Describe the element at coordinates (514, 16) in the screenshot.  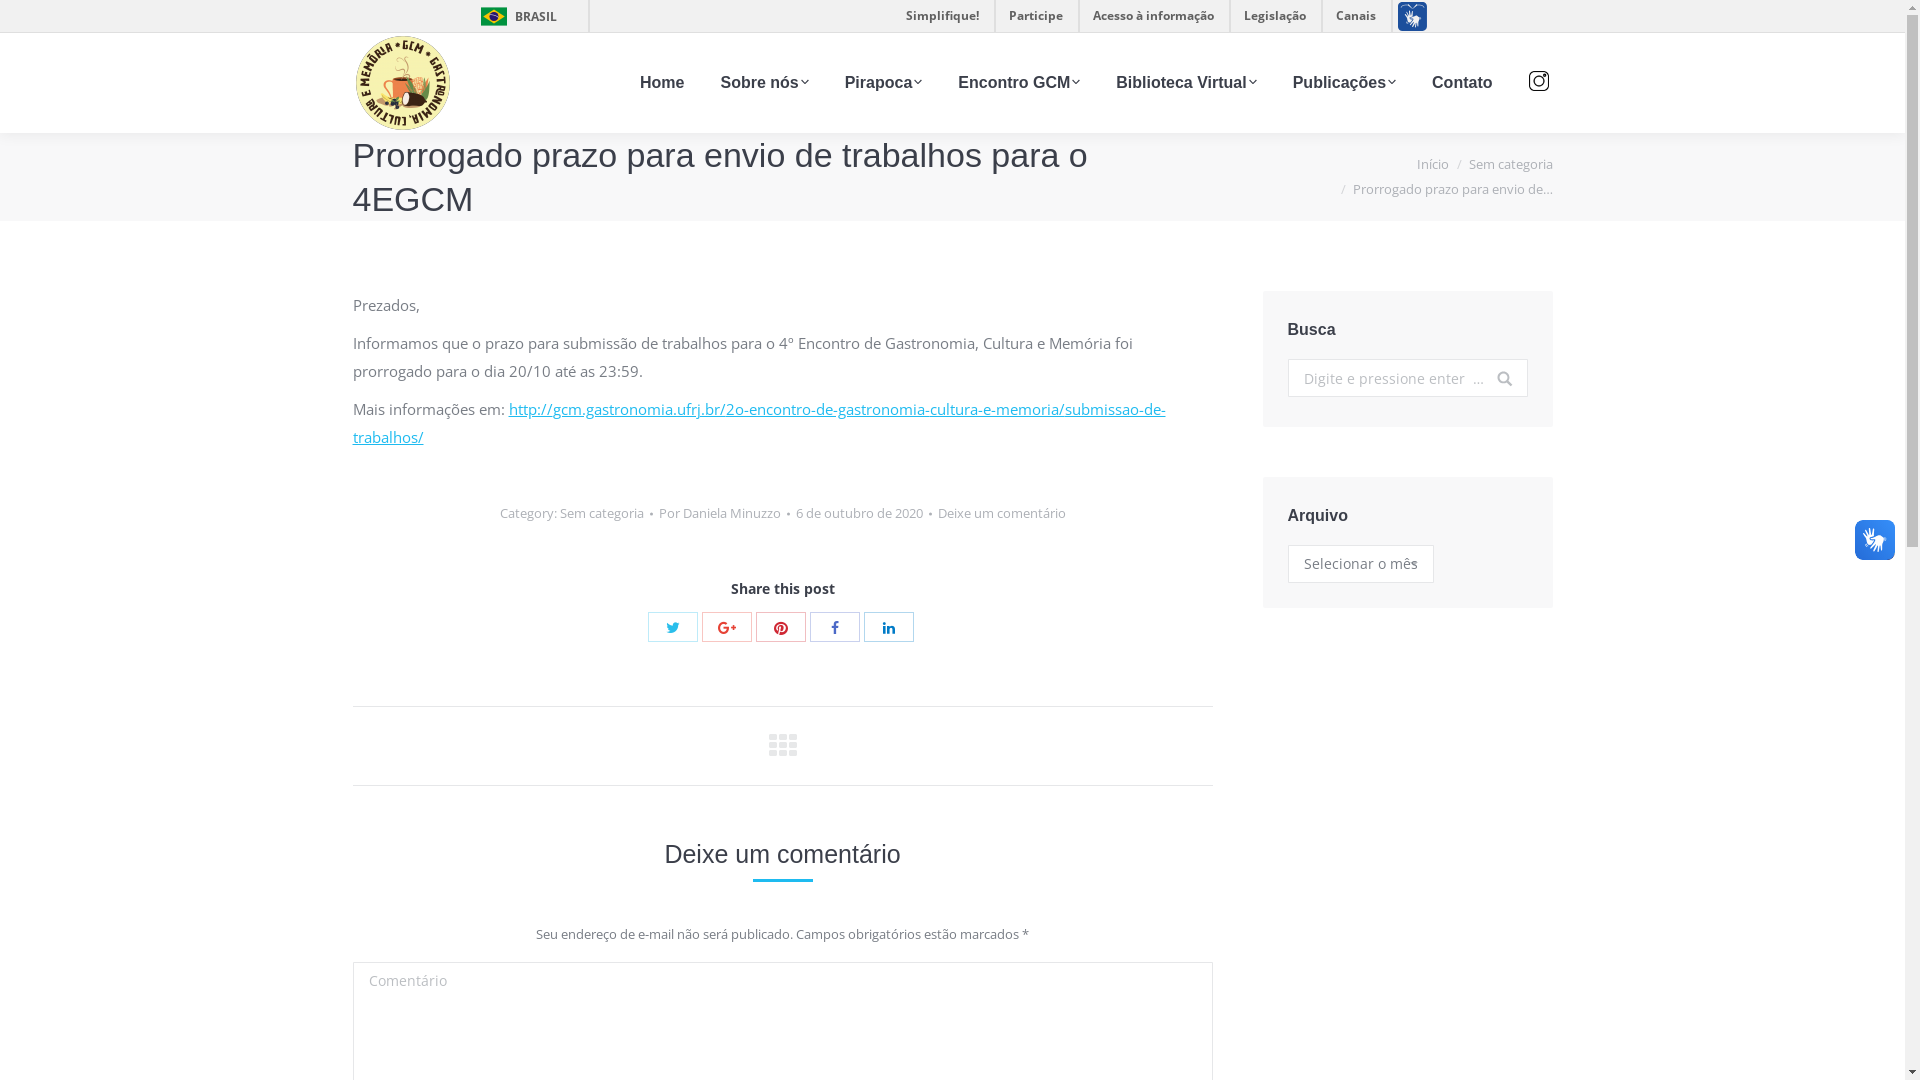
I see `BRASIL` at that location.